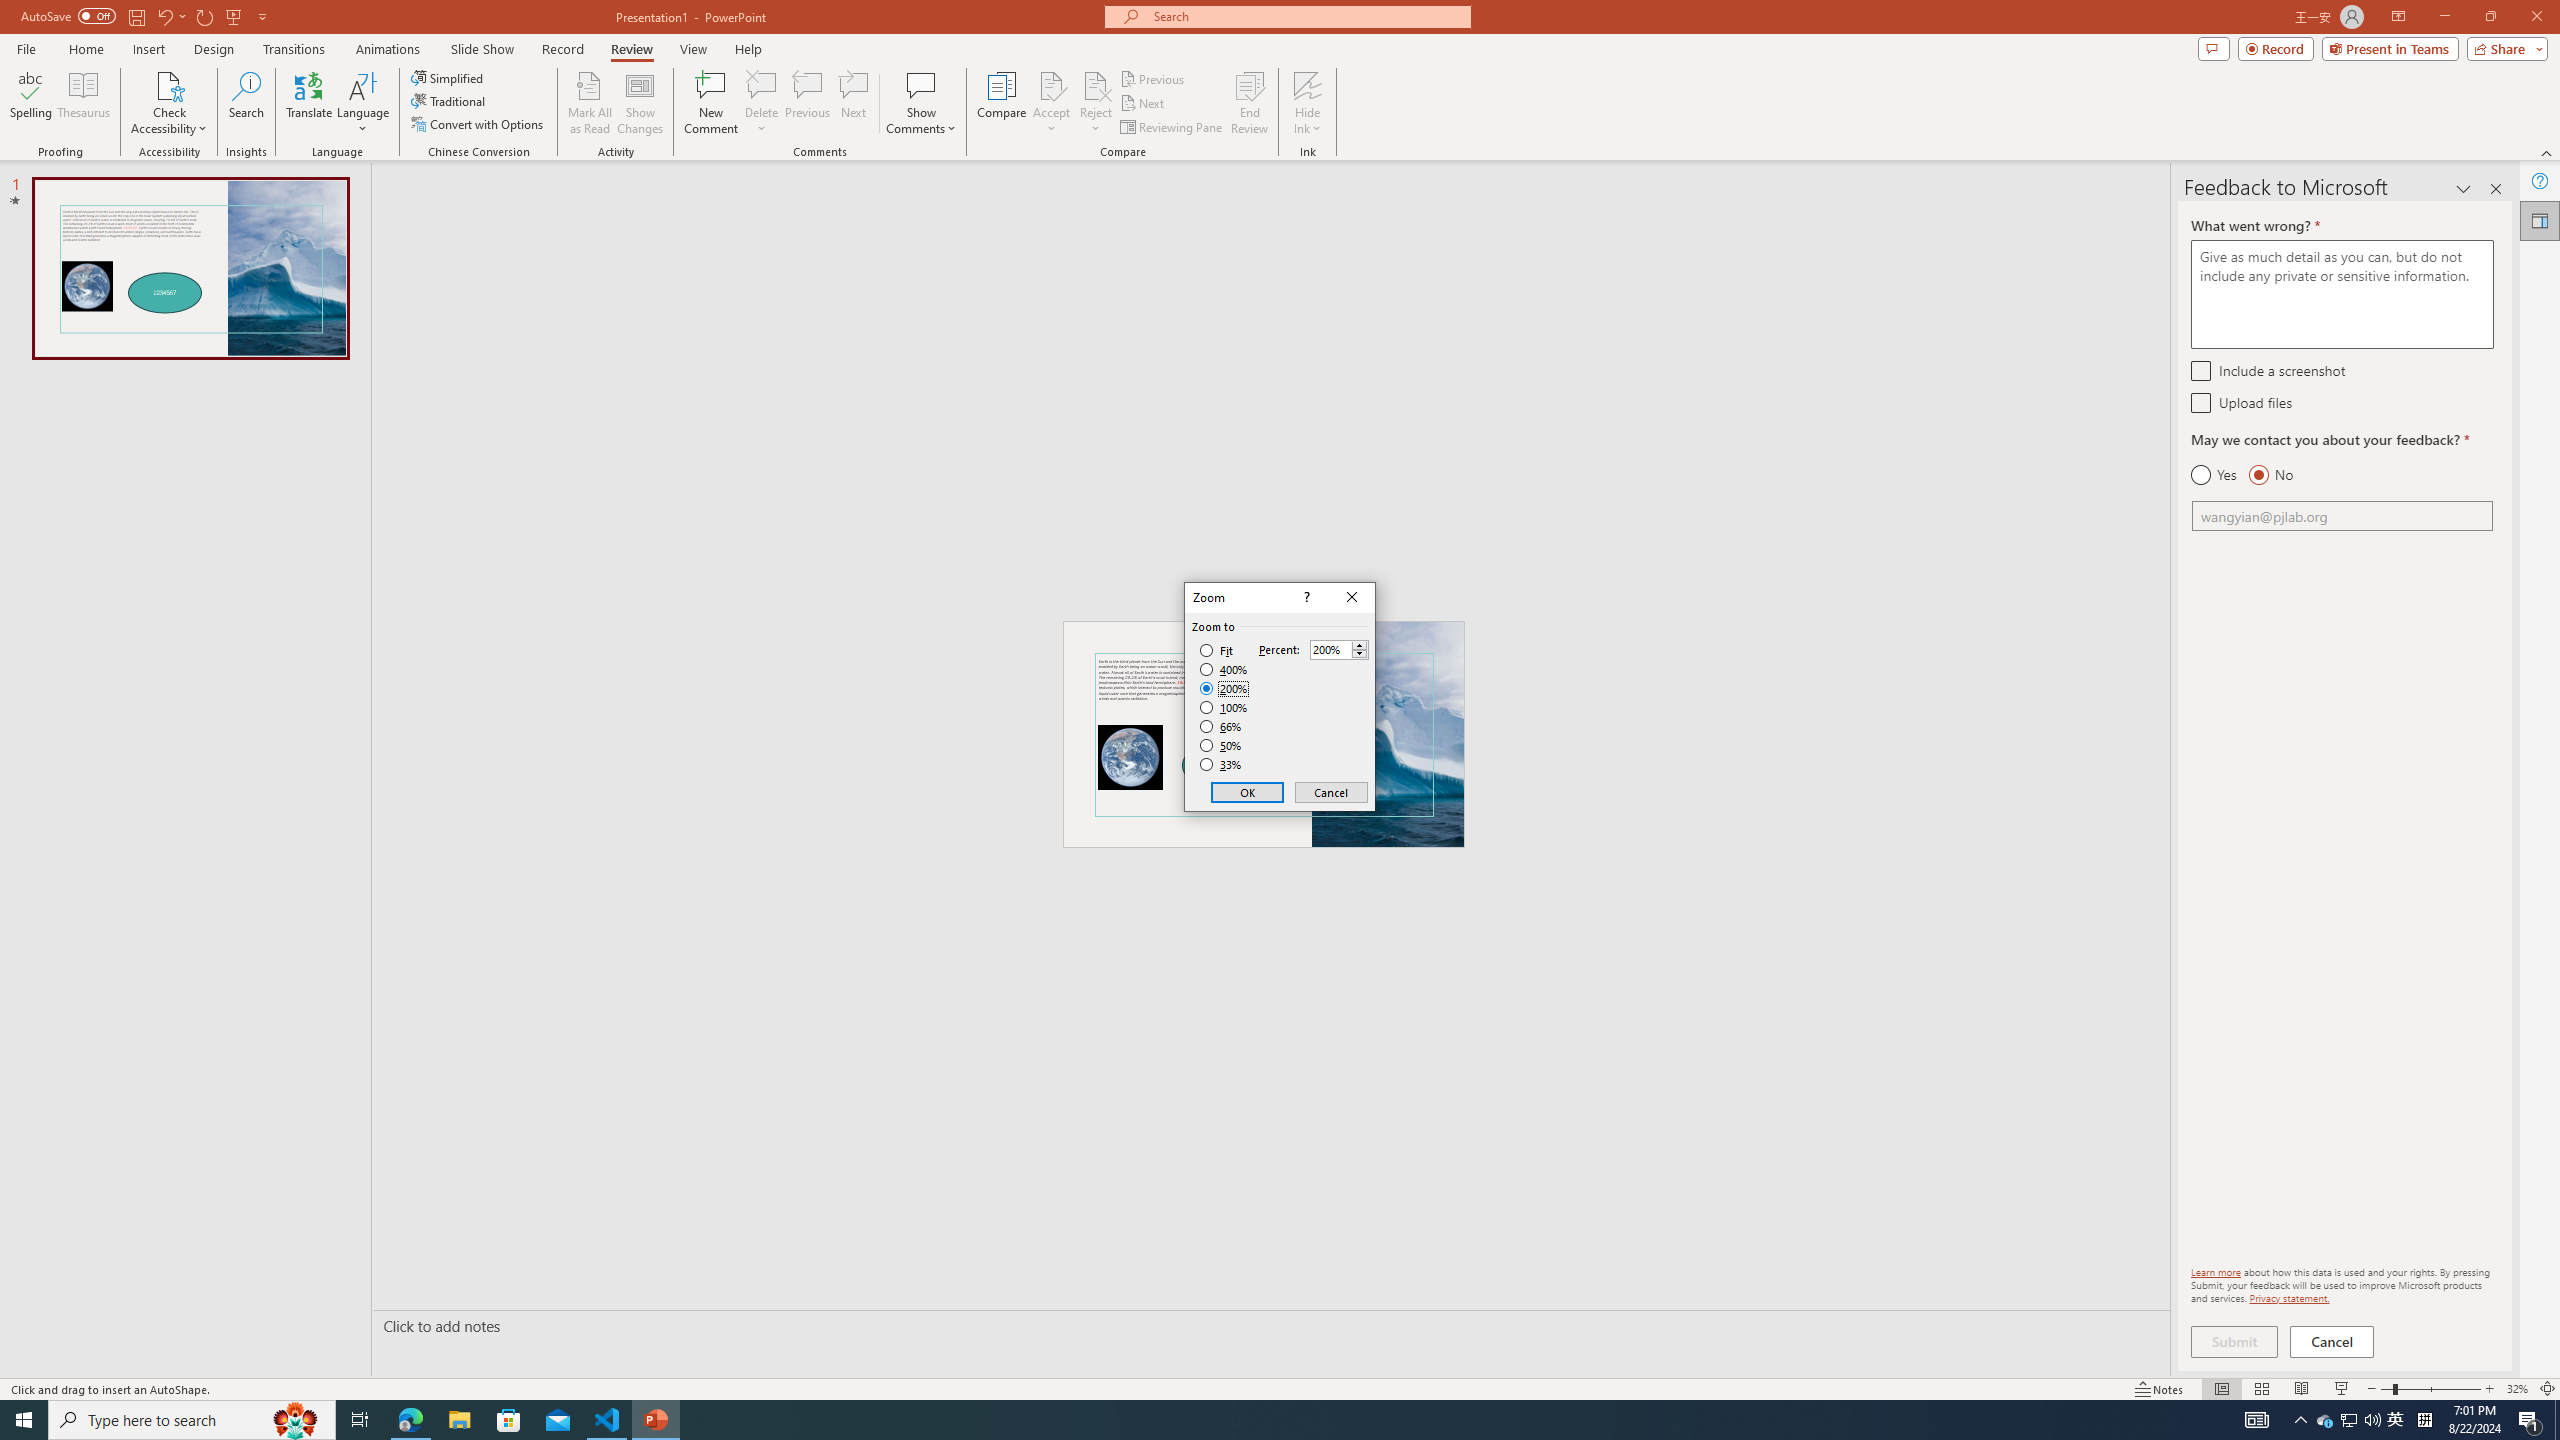 This screenshot has width=2560, height=1440. Describe the element at coordinates (2342, 516) in the screenshot. I see `Email` at that location.